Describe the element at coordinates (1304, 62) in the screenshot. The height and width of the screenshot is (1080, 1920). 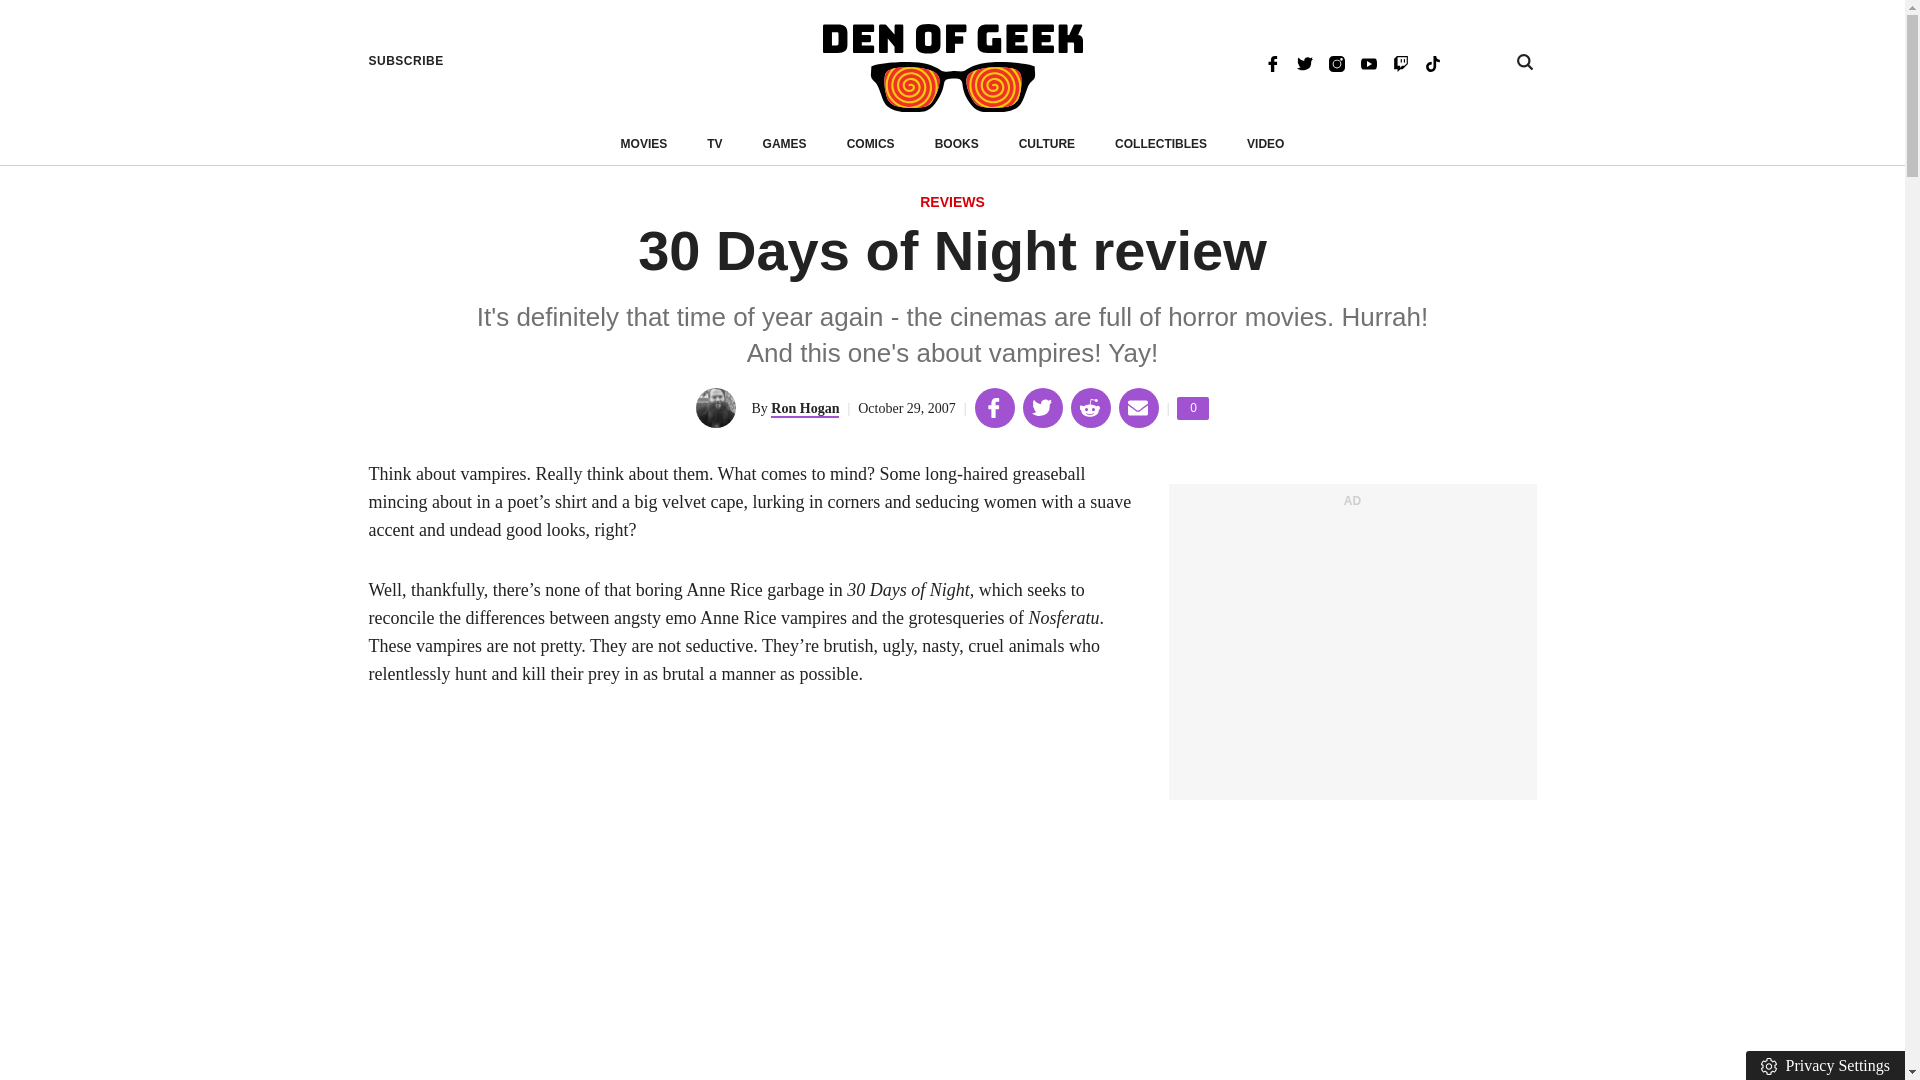
I see `SUBSCRIBE` at that location.